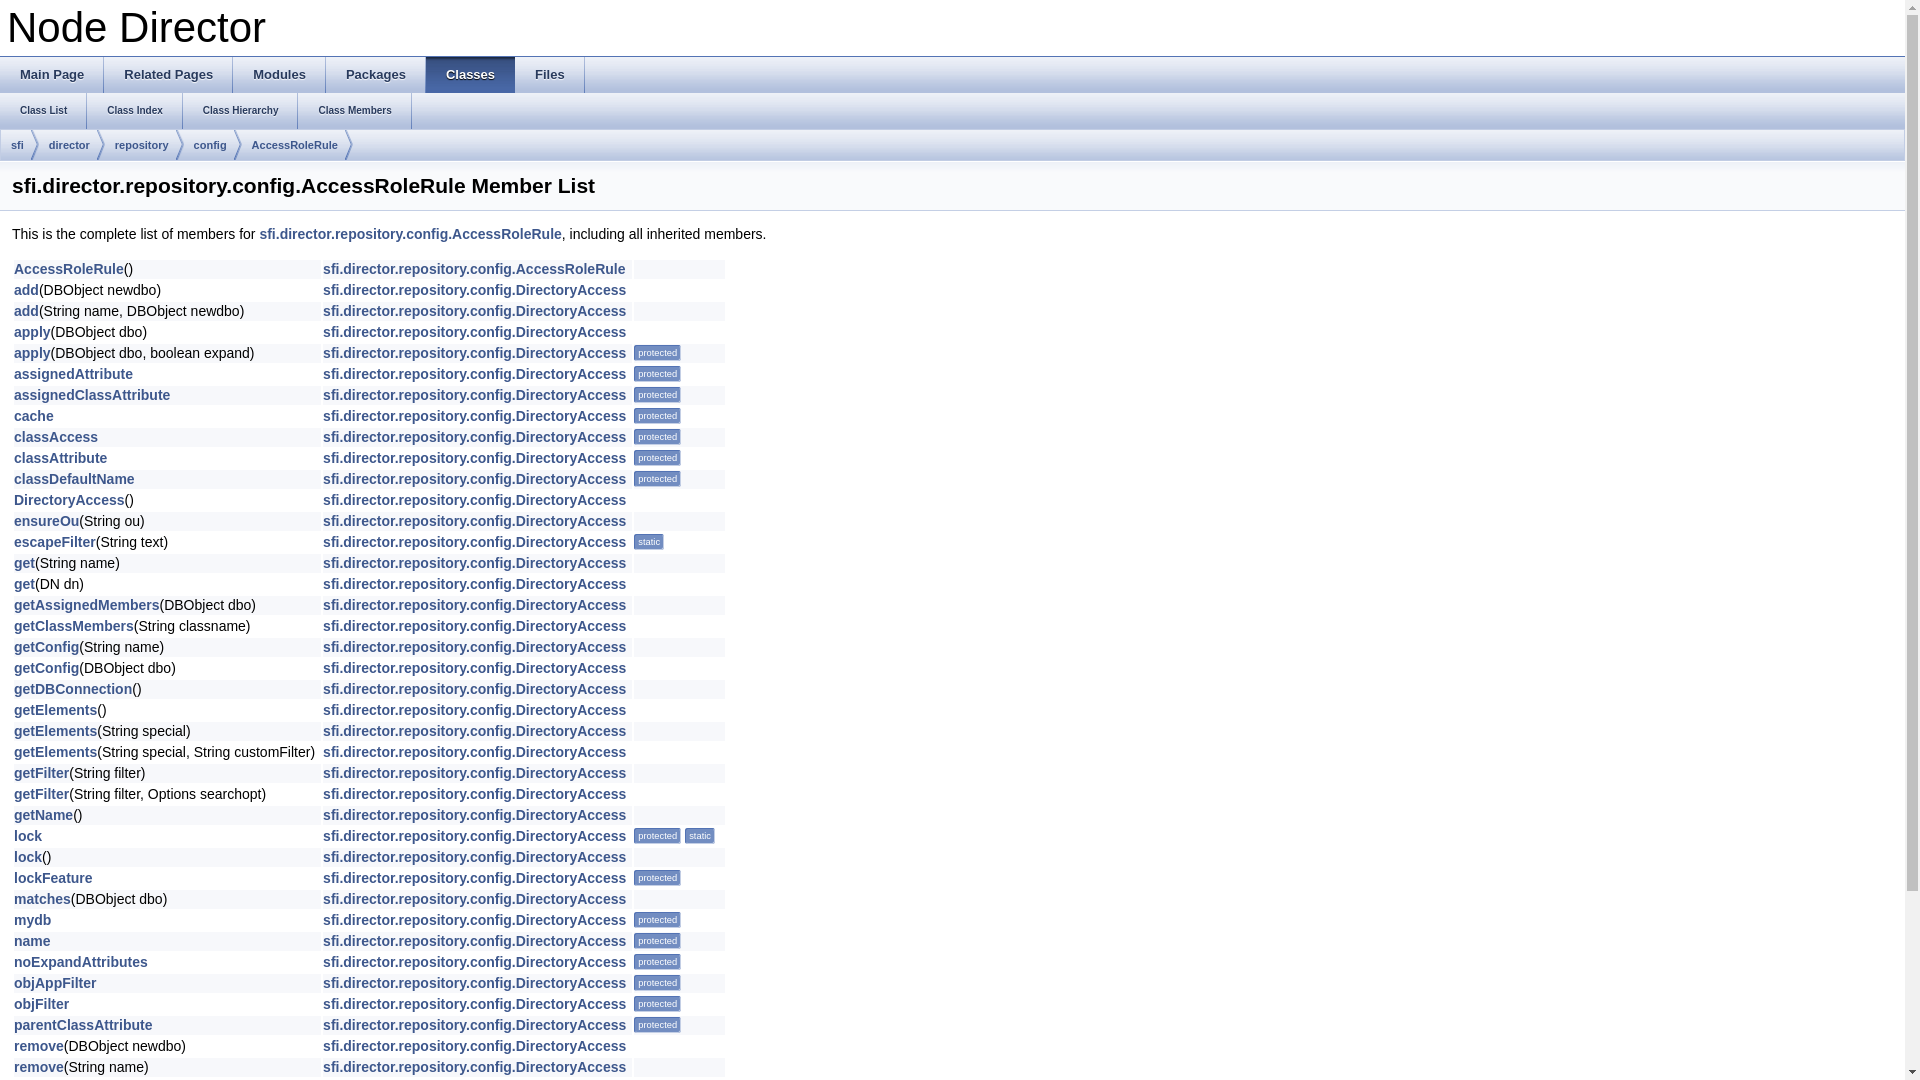 This screenshot has height=1080, width=1920. Describe the element at coordinates (474, 1046) in the screenshot. I see `sfi.director.repository.config.DirectoryAccess` at that location.